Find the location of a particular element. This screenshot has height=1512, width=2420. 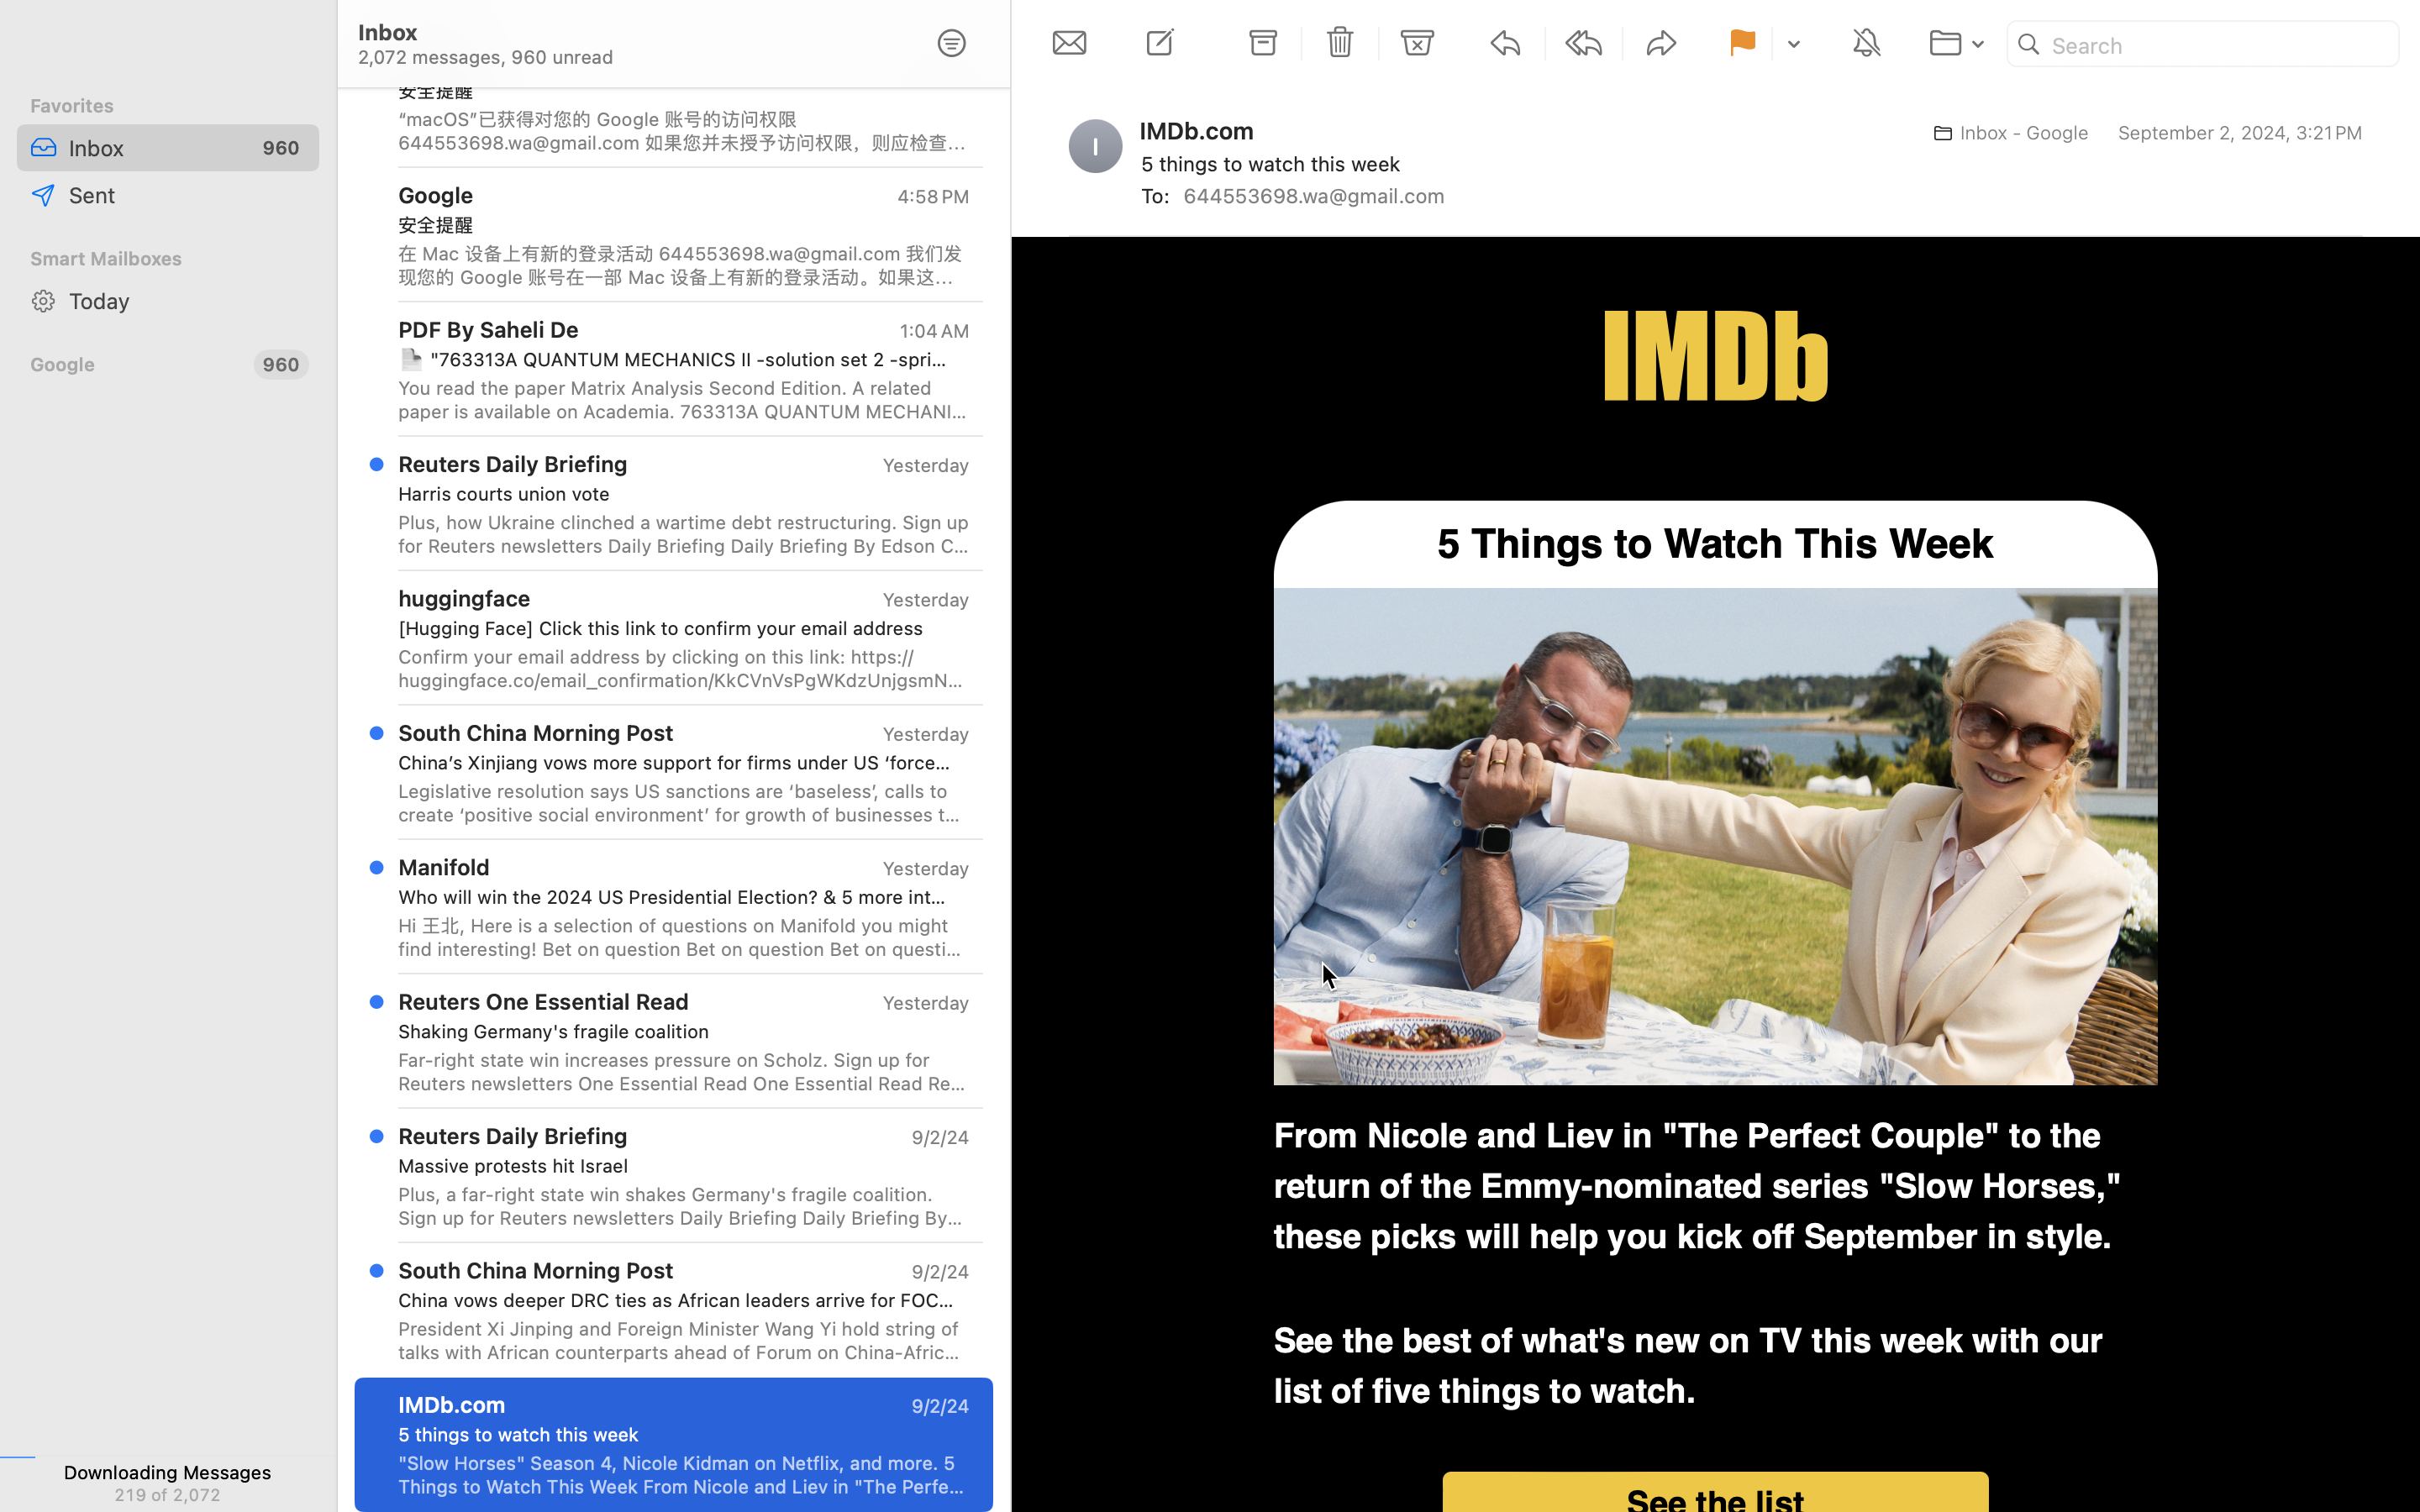

Yesterday is located at coordinates (926, 600).